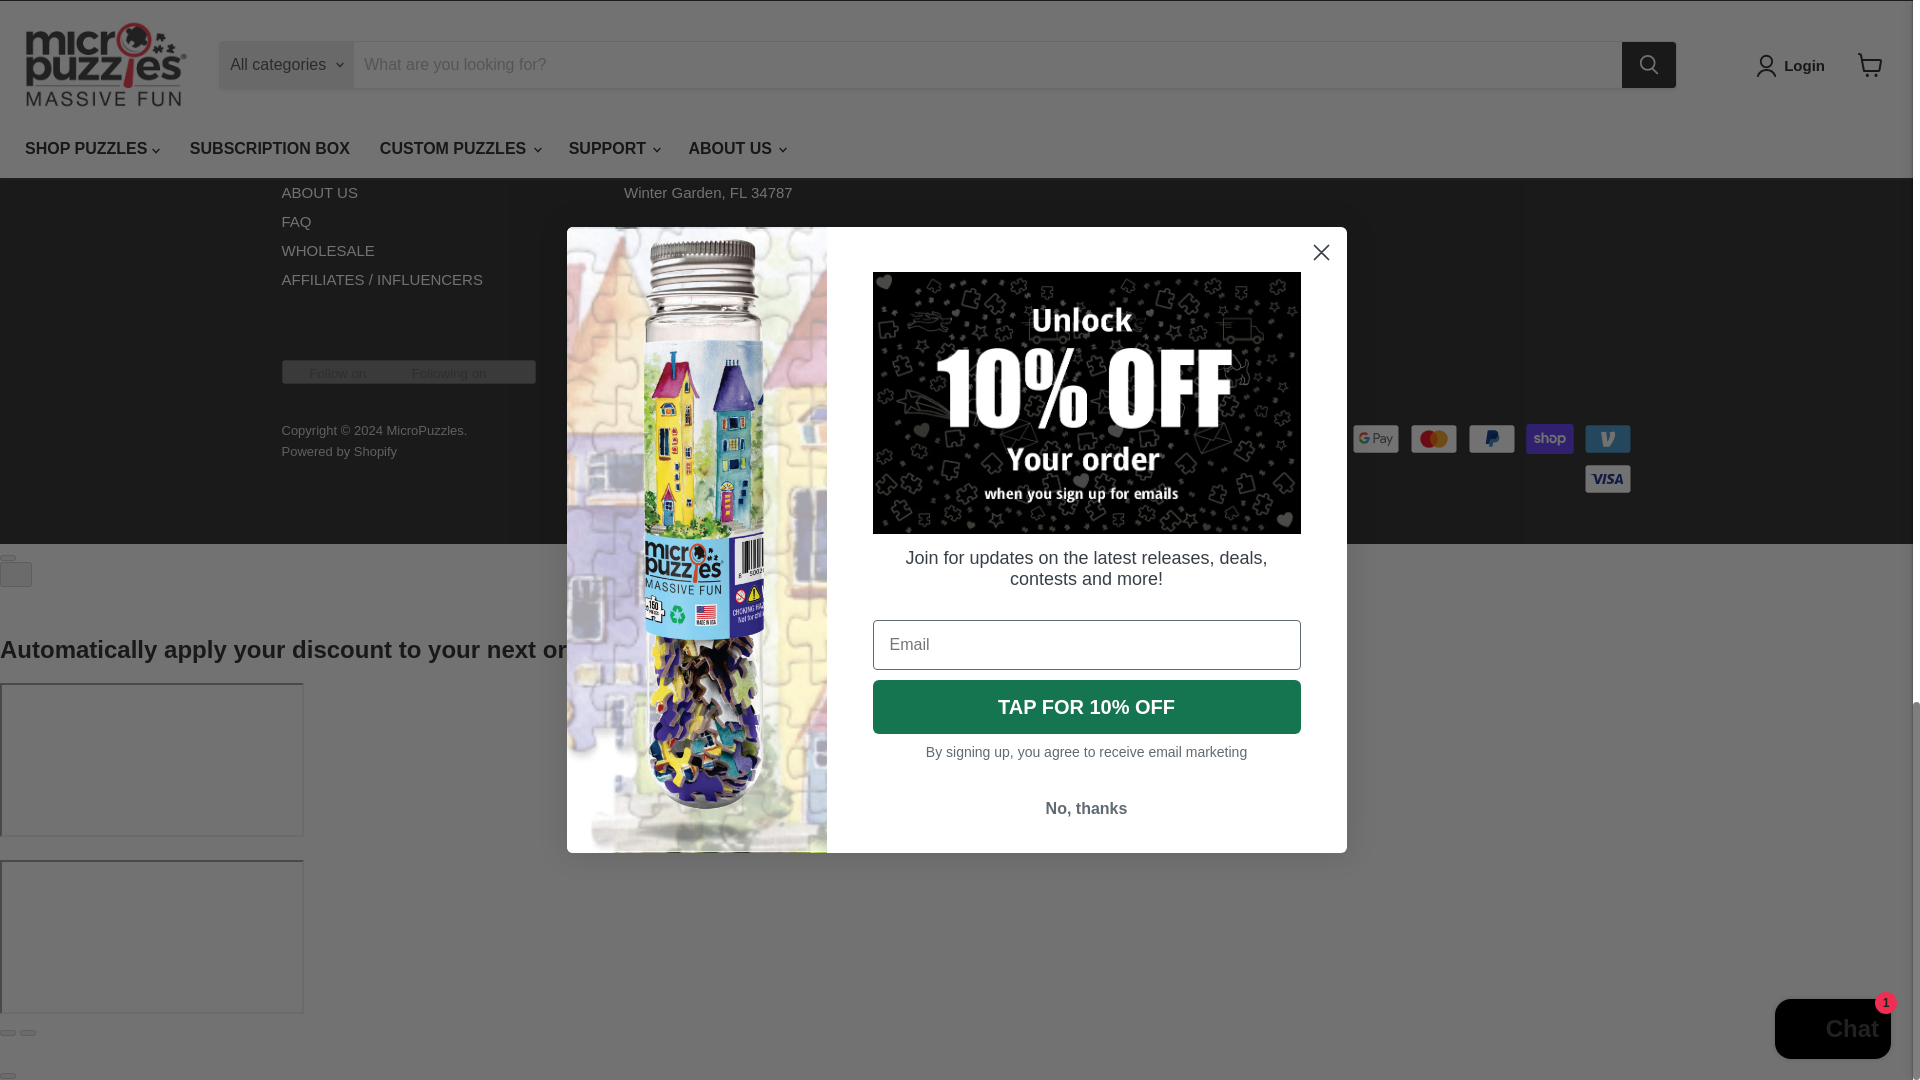  What do you see at coordinates (1160, 108) in the screenshot?
I see `YouTube` at bounding box center [1160, 108].